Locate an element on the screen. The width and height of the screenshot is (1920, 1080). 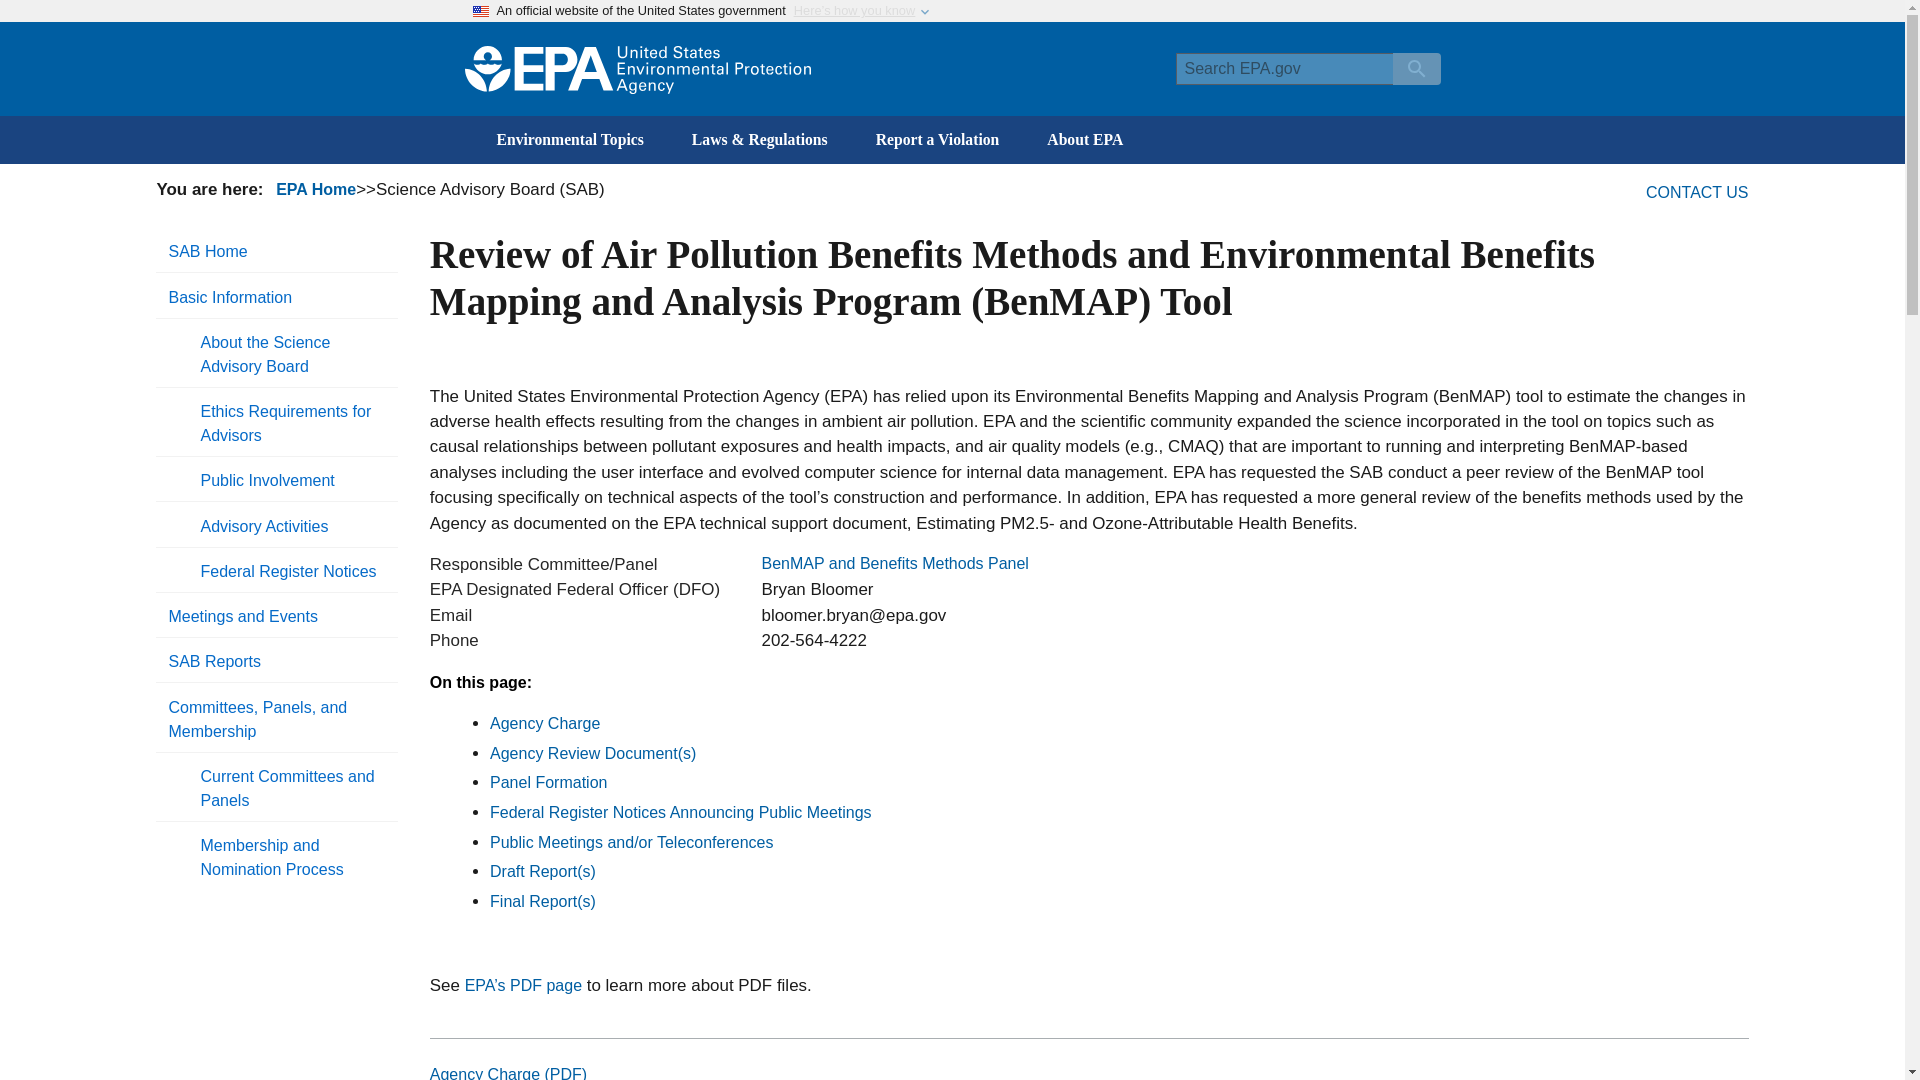
About the Science Advisory Board is located at coordinates (292, 354).